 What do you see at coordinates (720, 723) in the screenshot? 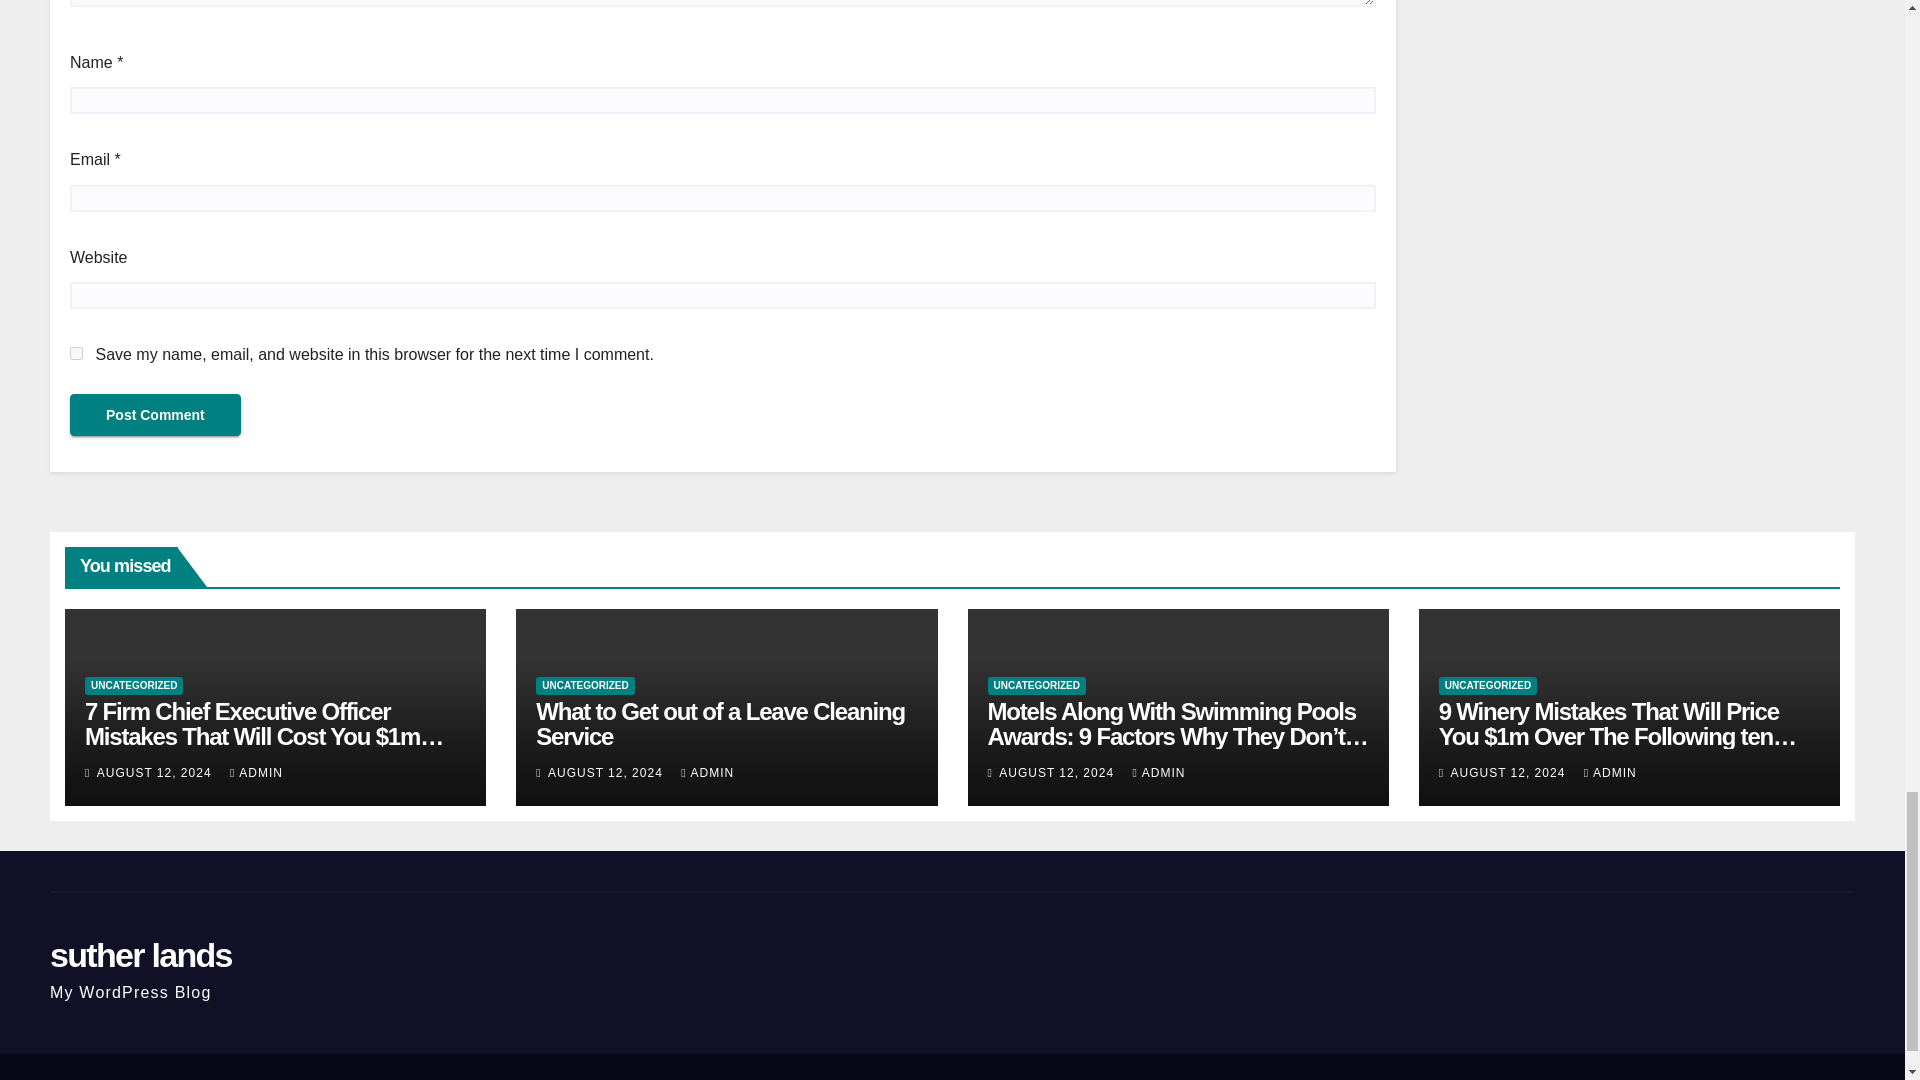
I see `Permalink to: What to Get out of a Leave Cleaning Service` at bounding box center [720, 723].